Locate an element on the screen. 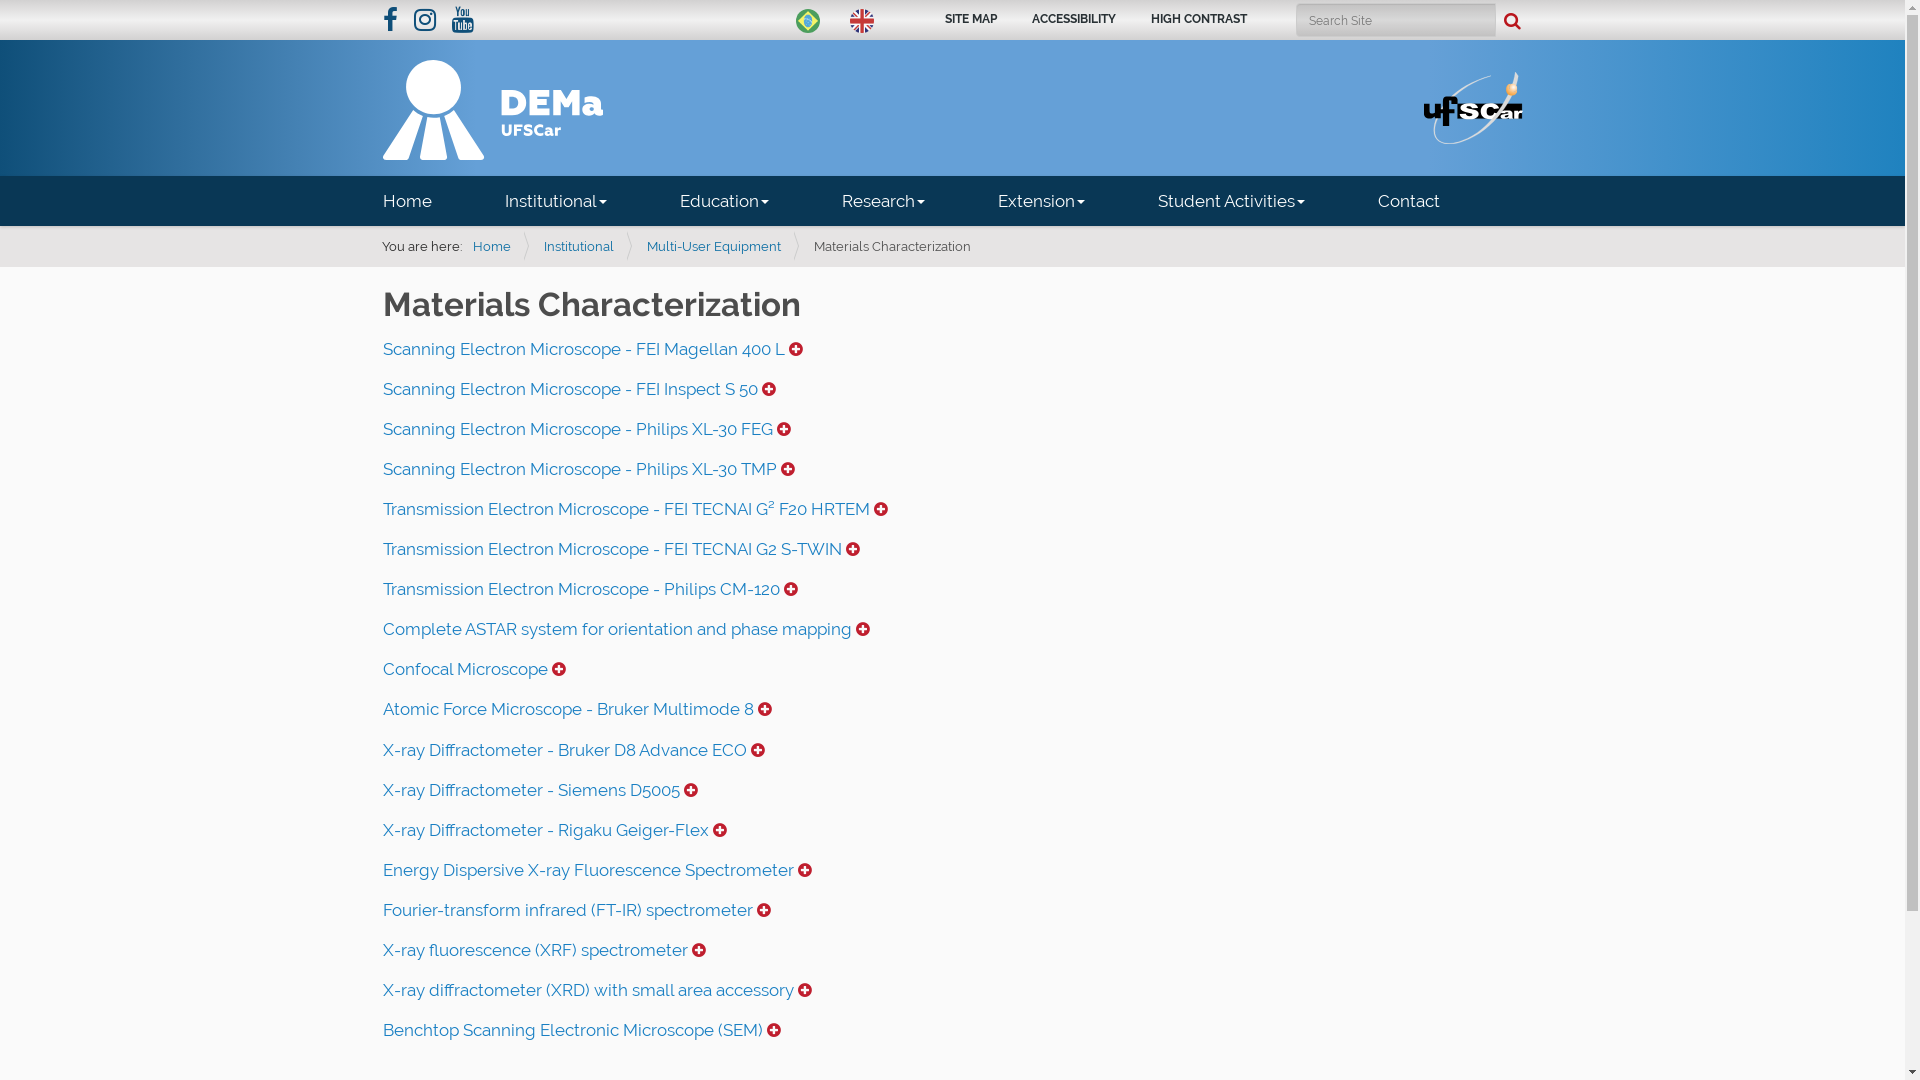  English is located at coordinates (492, 110).